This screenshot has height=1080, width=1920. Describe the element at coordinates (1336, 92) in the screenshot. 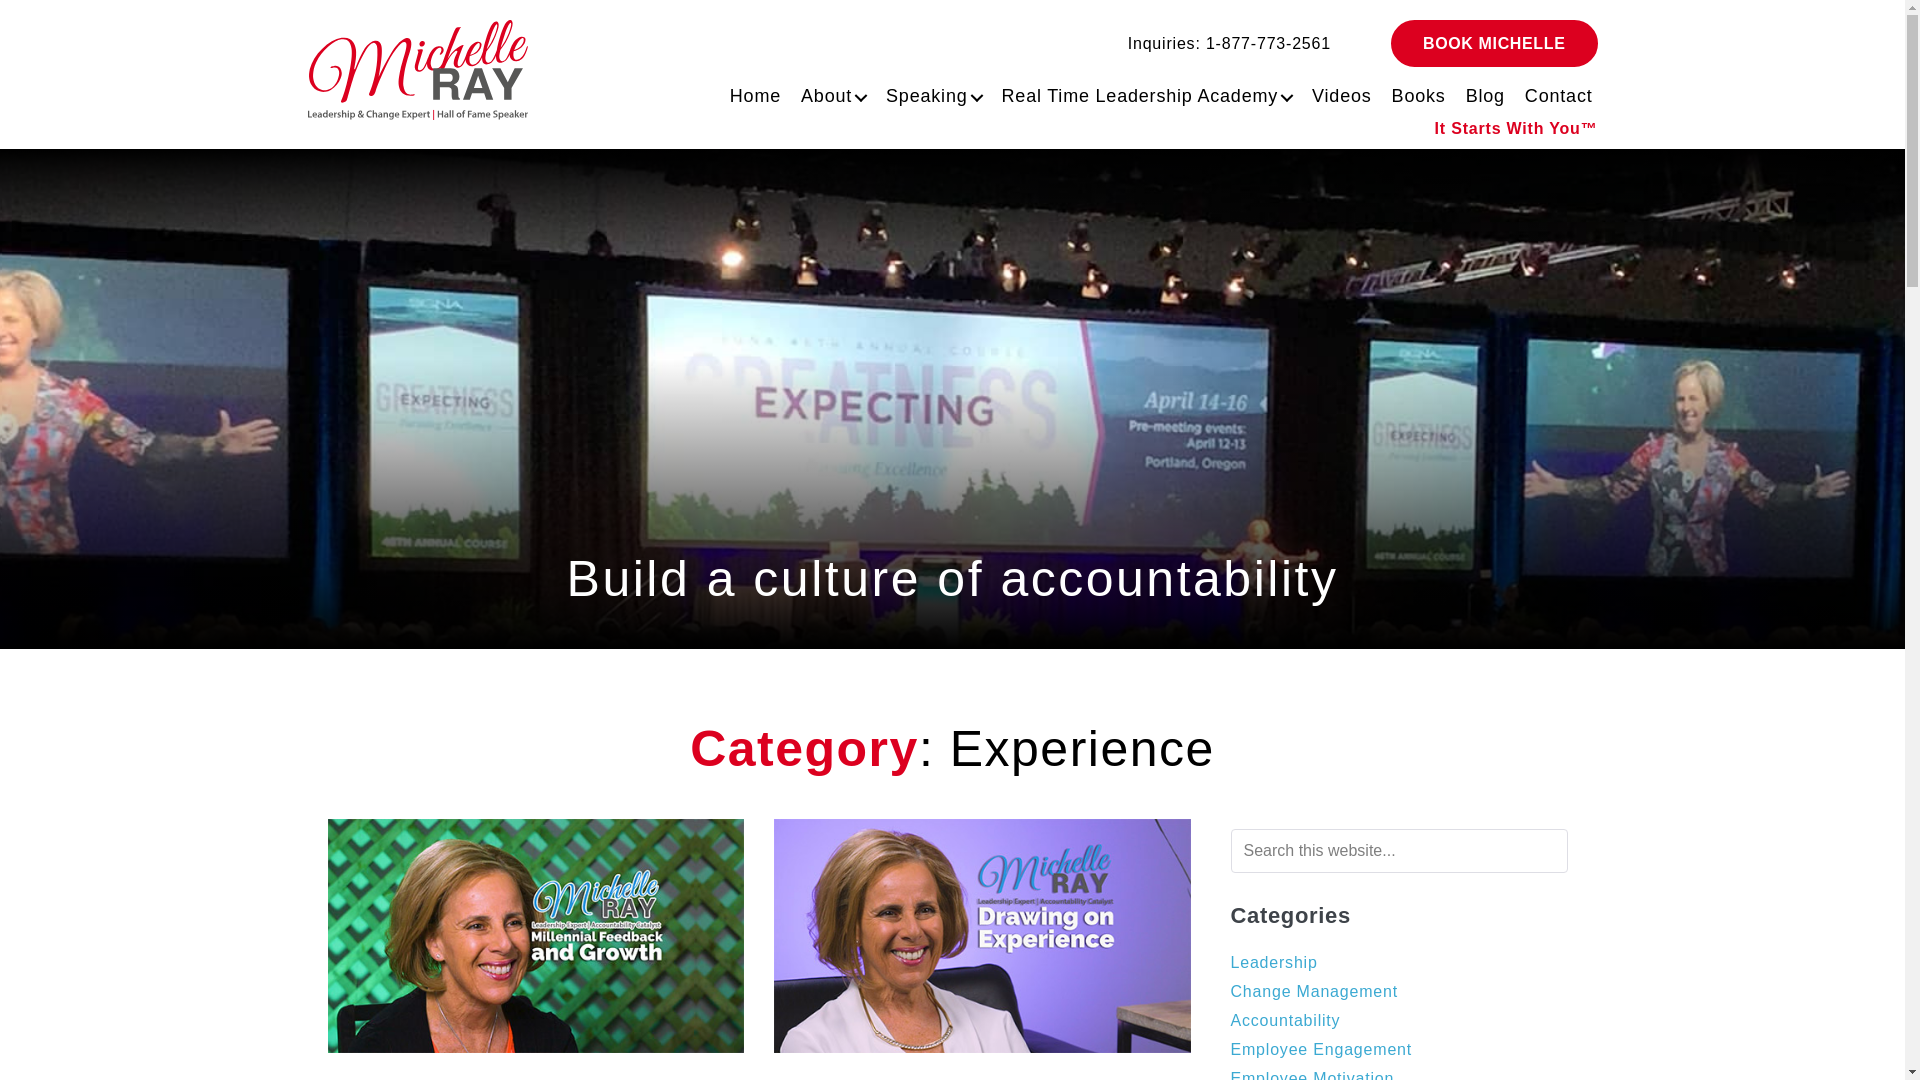

I see `Videos` at that location.